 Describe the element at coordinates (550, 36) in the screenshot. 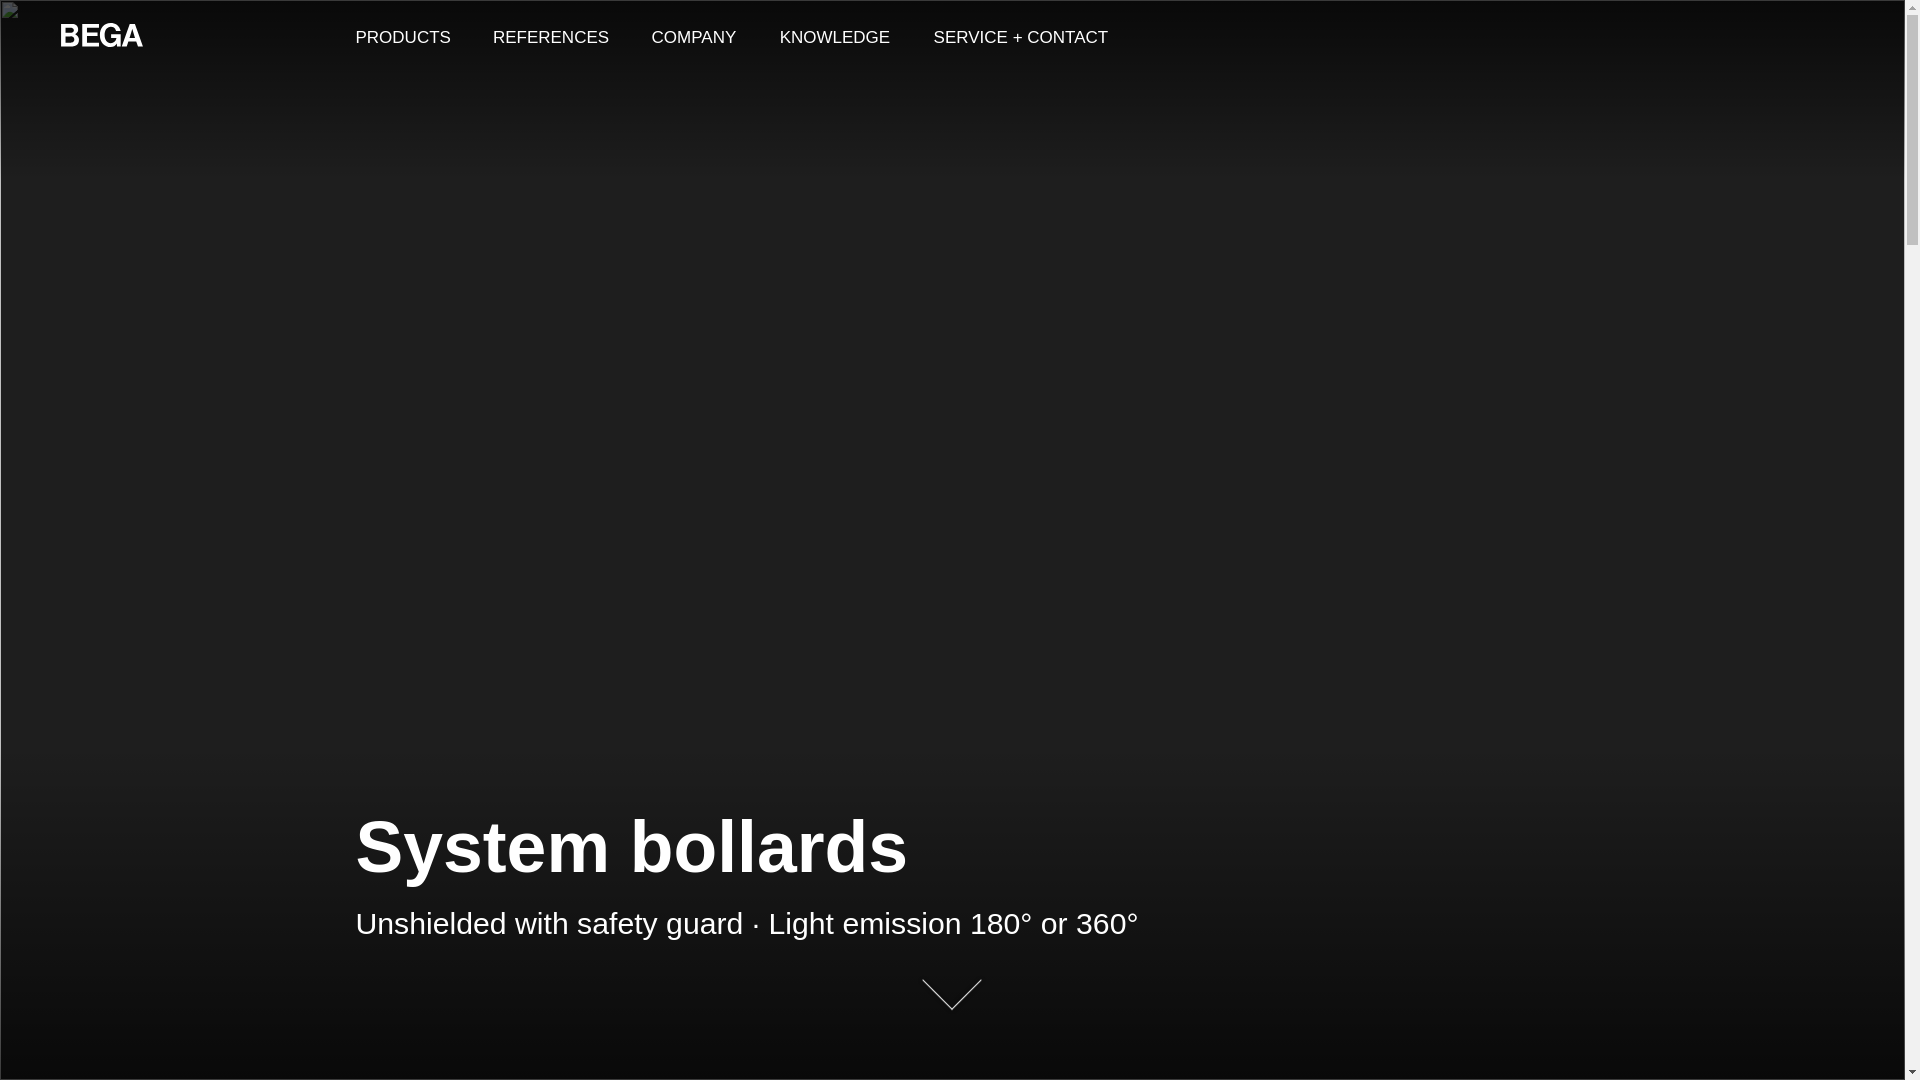

I see `REFERENCES` at that location.